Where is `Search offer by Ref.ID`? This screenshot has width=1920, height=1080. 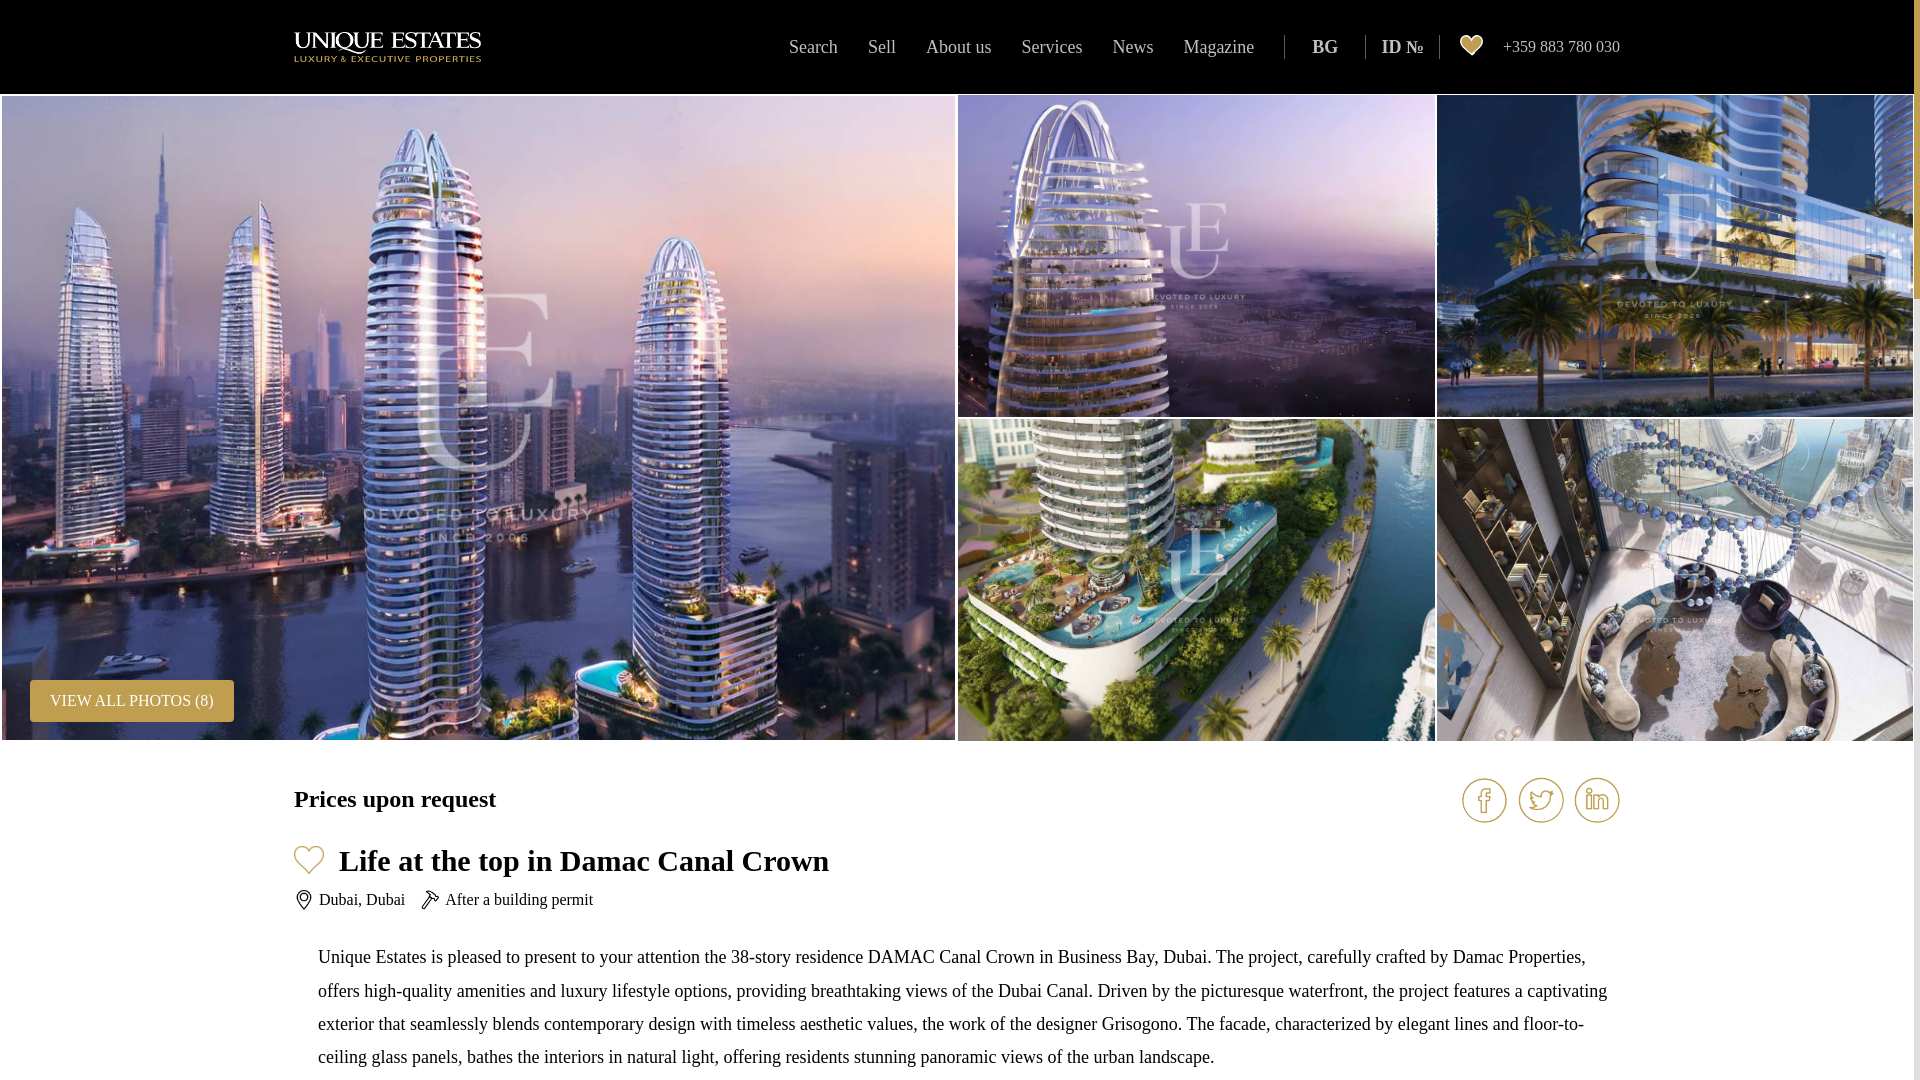 Search offer by Ref.ID is located at coordinates (1402, 47).